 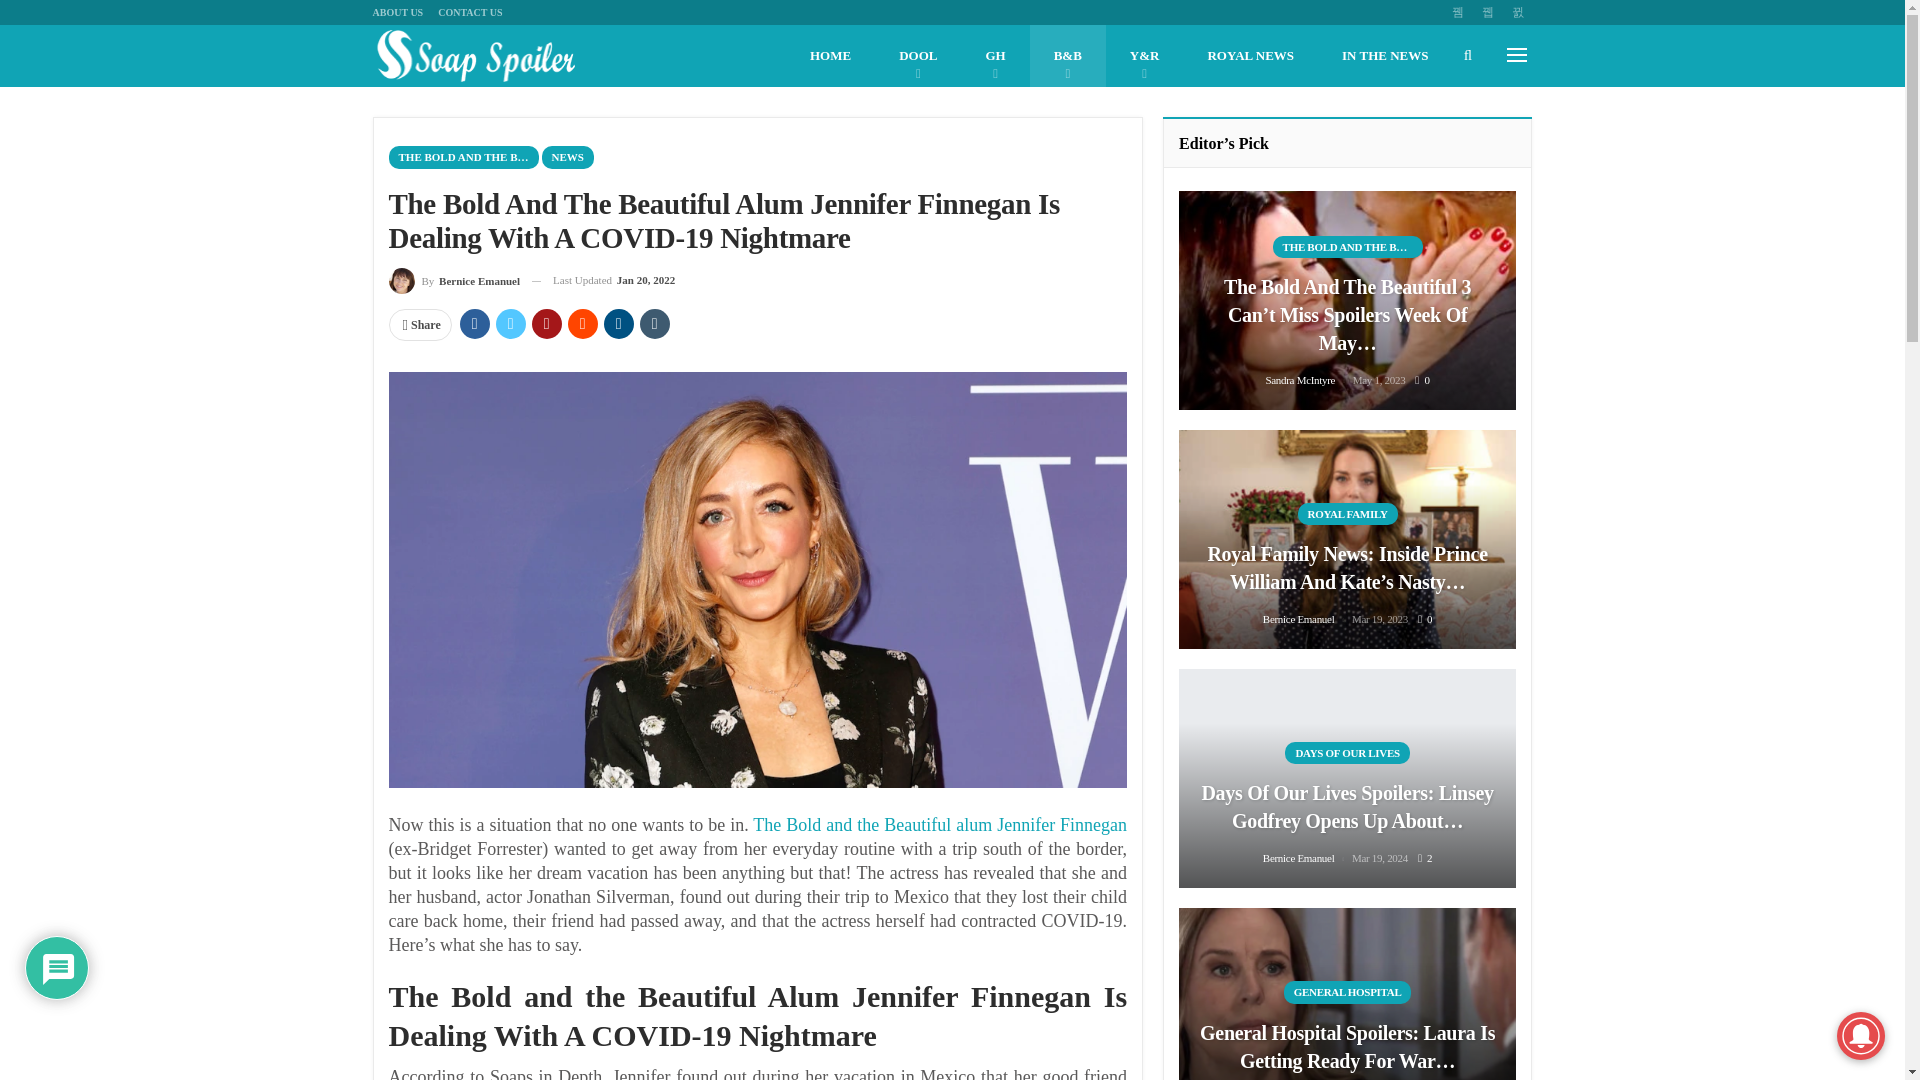 I want to click on Browse Author Articles, so click(x=454, y=280).